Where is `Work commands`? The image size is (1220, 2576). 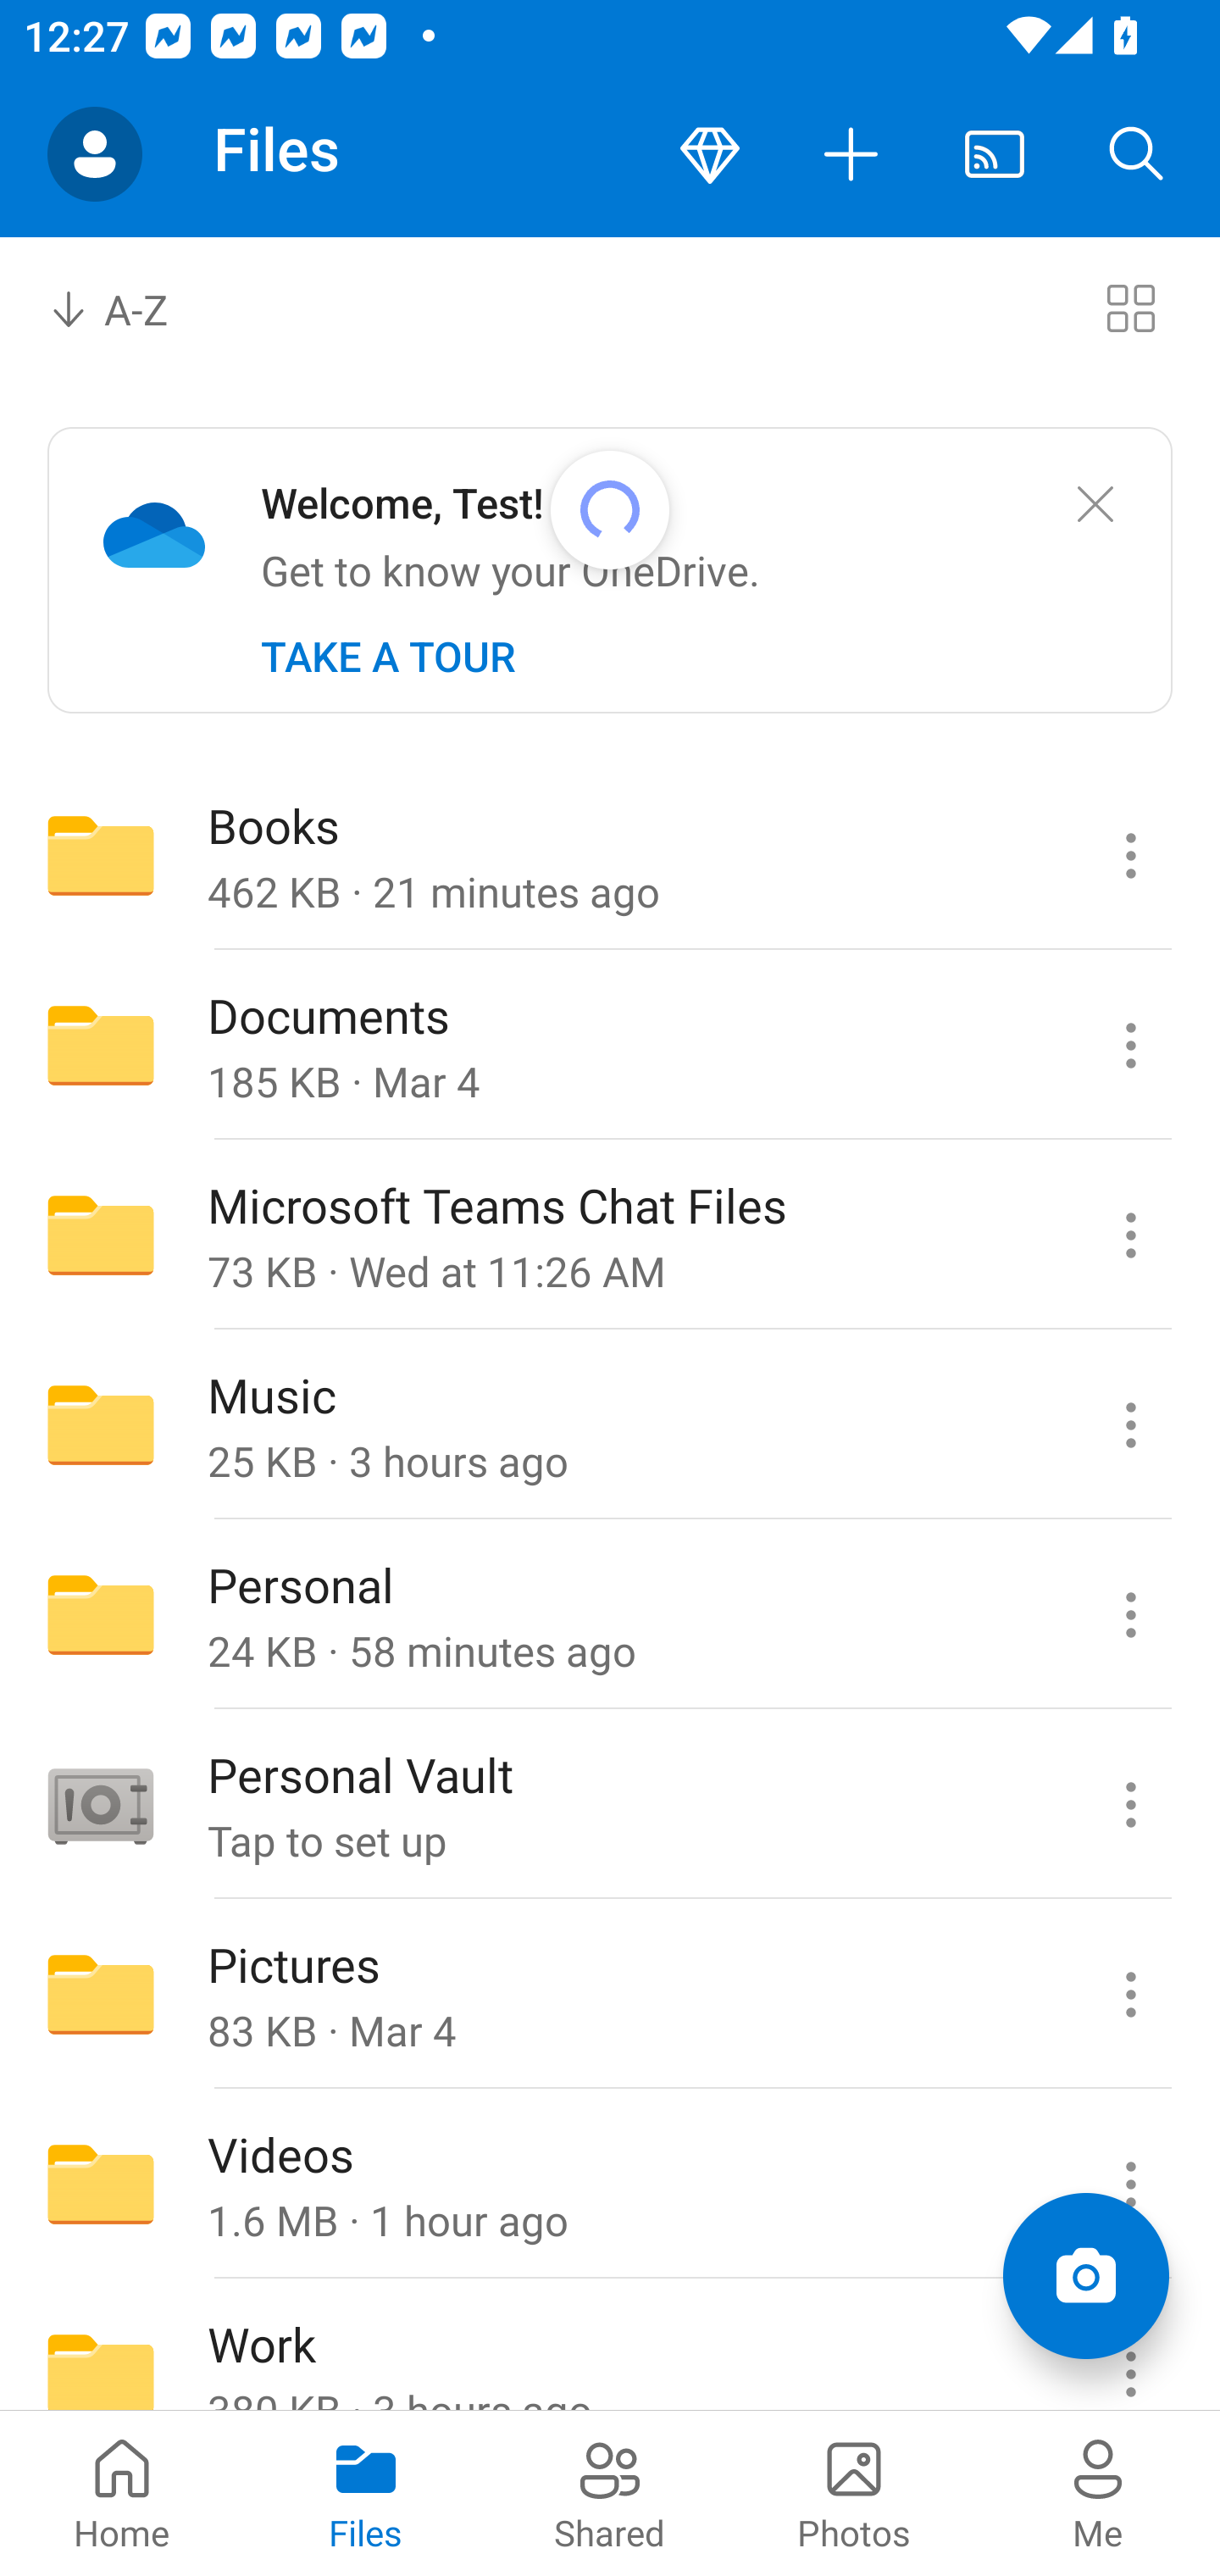
Work commands is located at coordinates (1130, 2346).